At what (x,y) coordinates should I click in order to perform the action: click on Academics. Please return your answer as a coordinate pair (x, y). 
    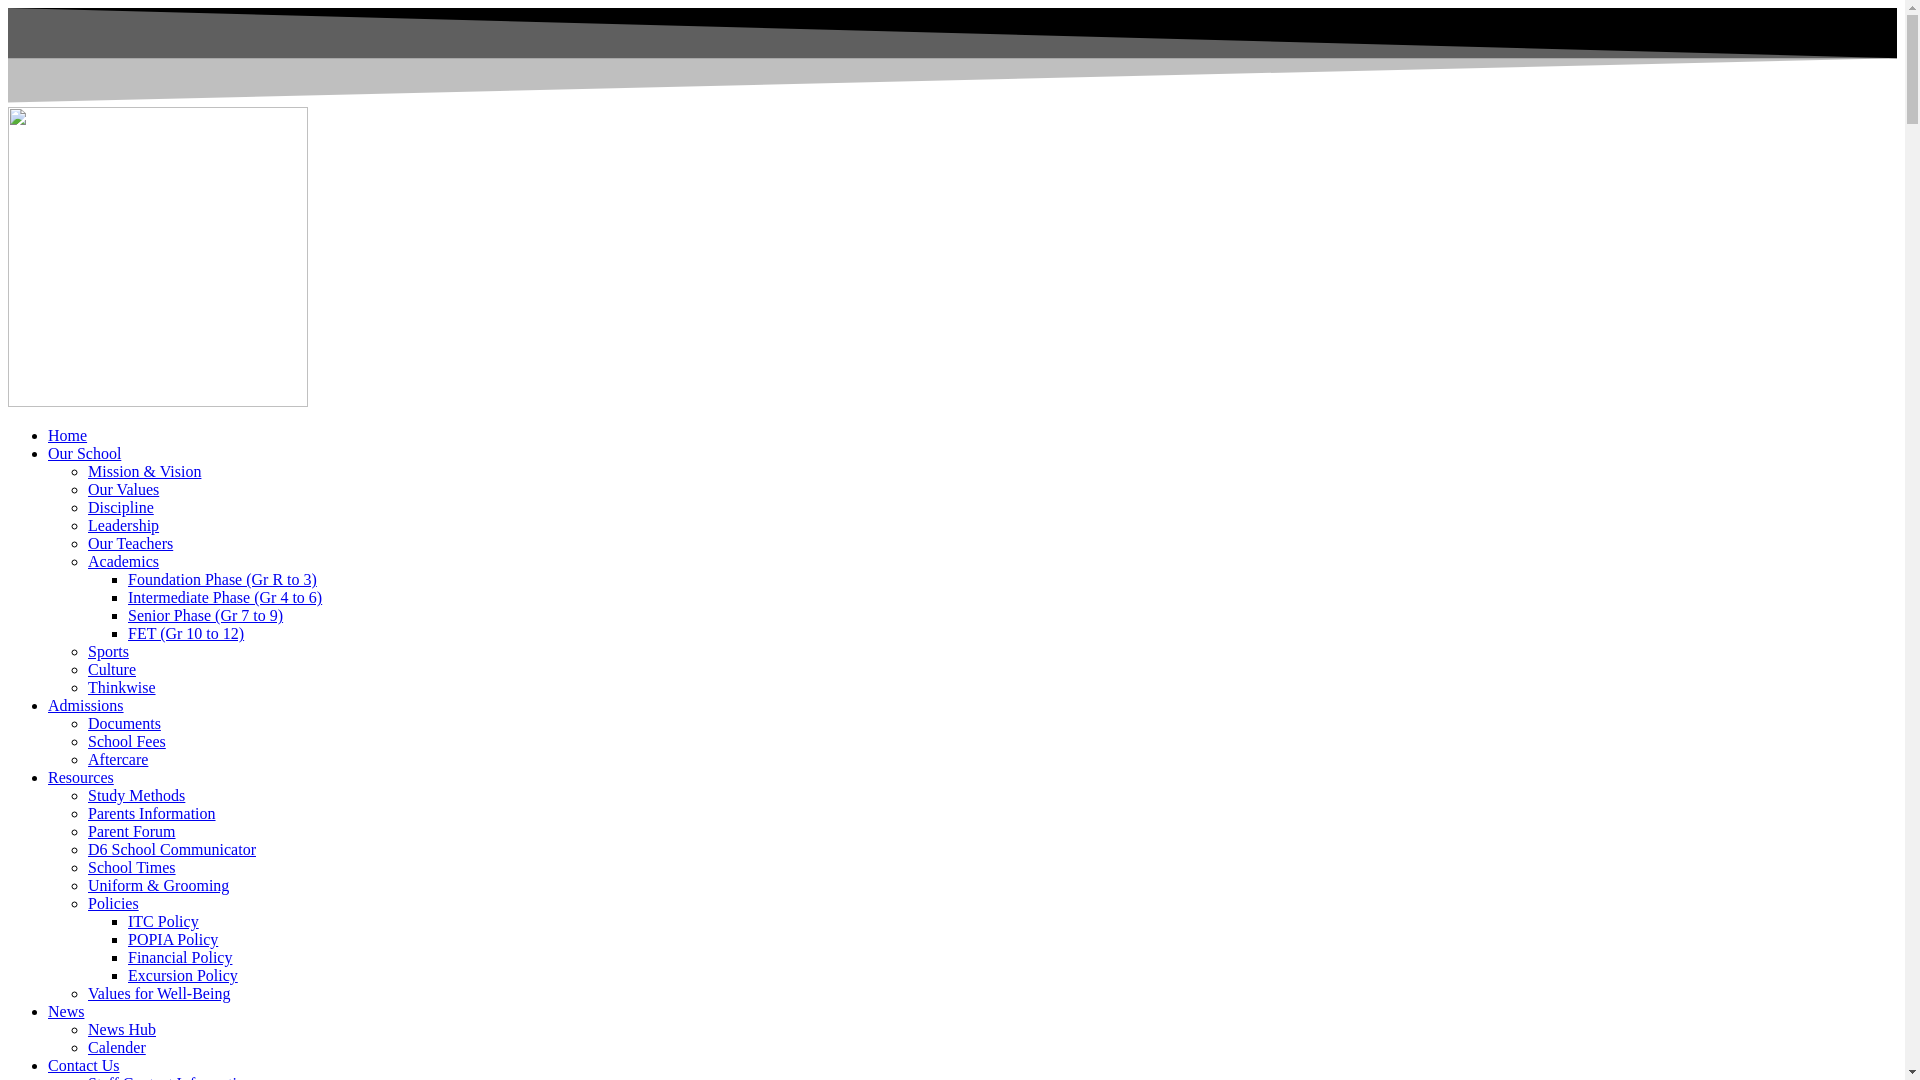
    Looking at the image, I should click on (124, 561).